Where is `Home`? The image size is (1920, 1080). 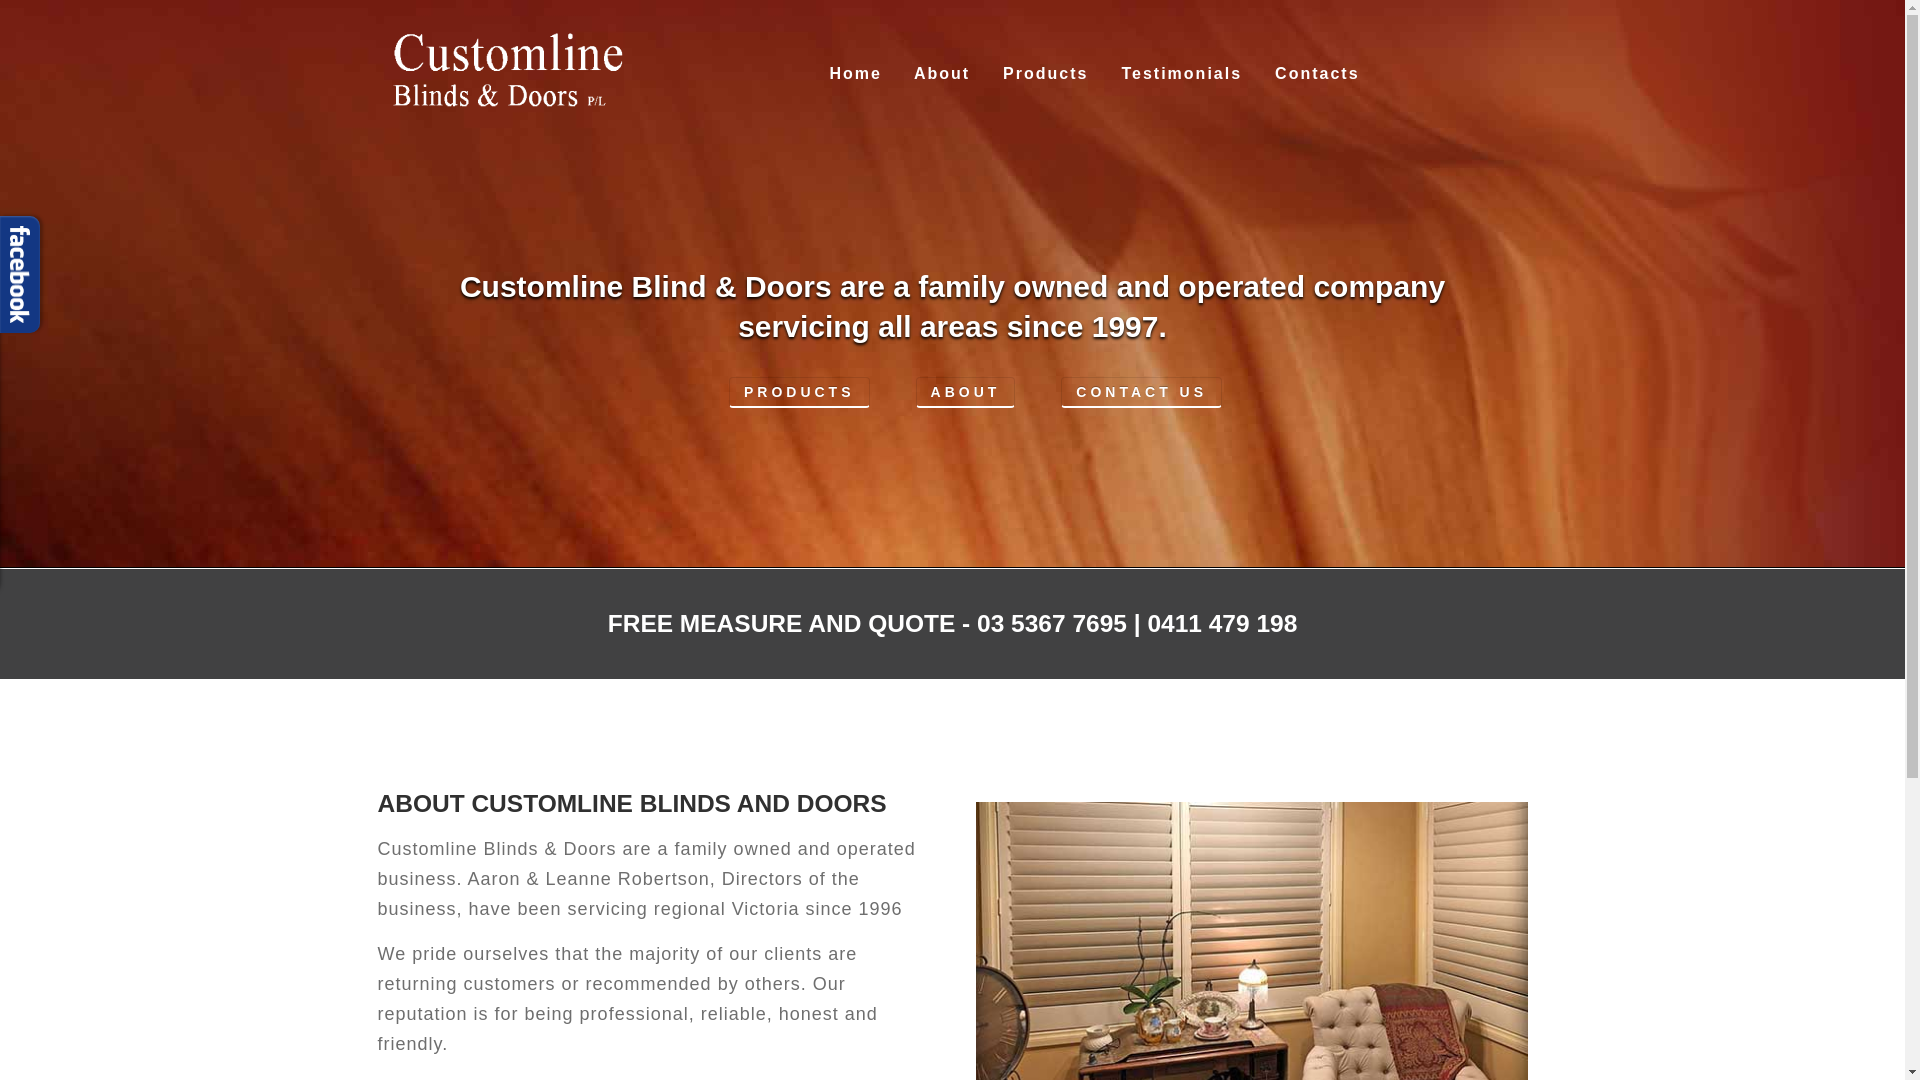
Home is located at coordinates (855, 74).